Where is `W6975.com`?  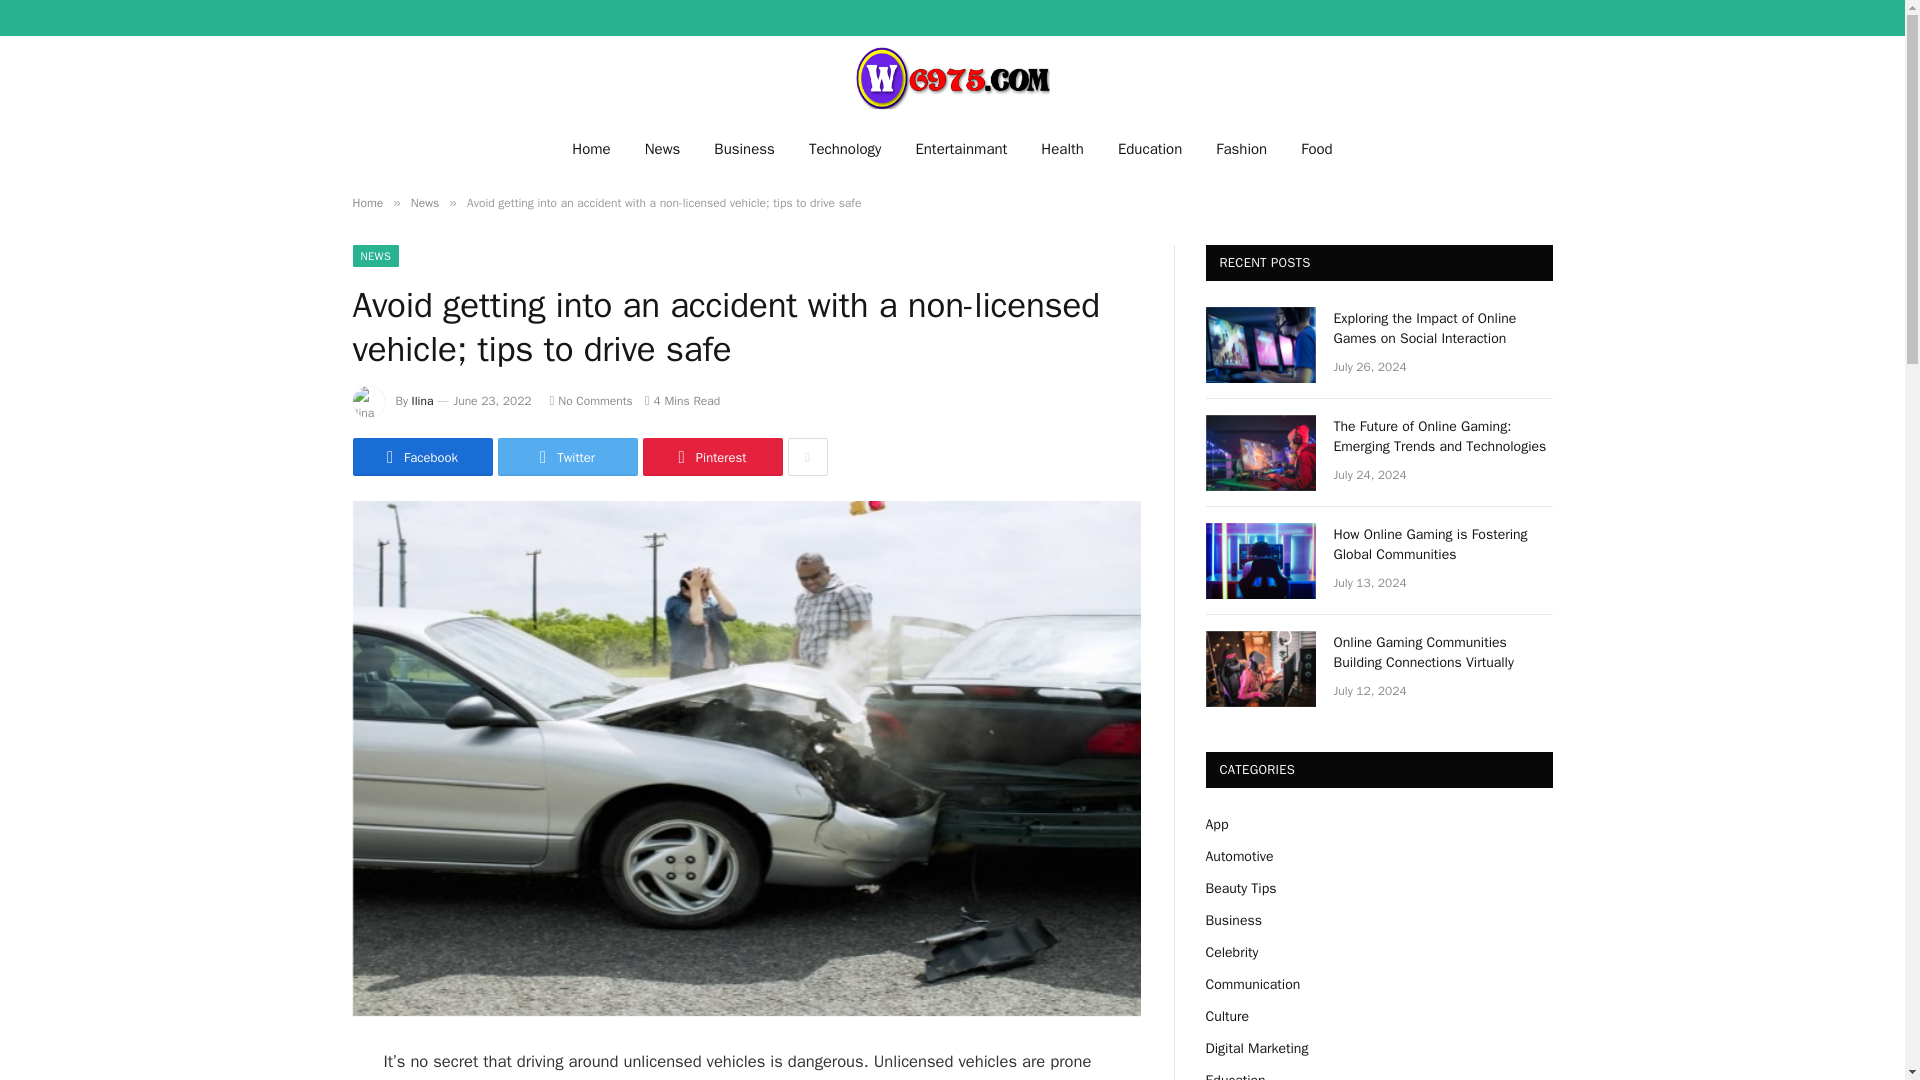 W6975.com is located at coordinates (952, 78).